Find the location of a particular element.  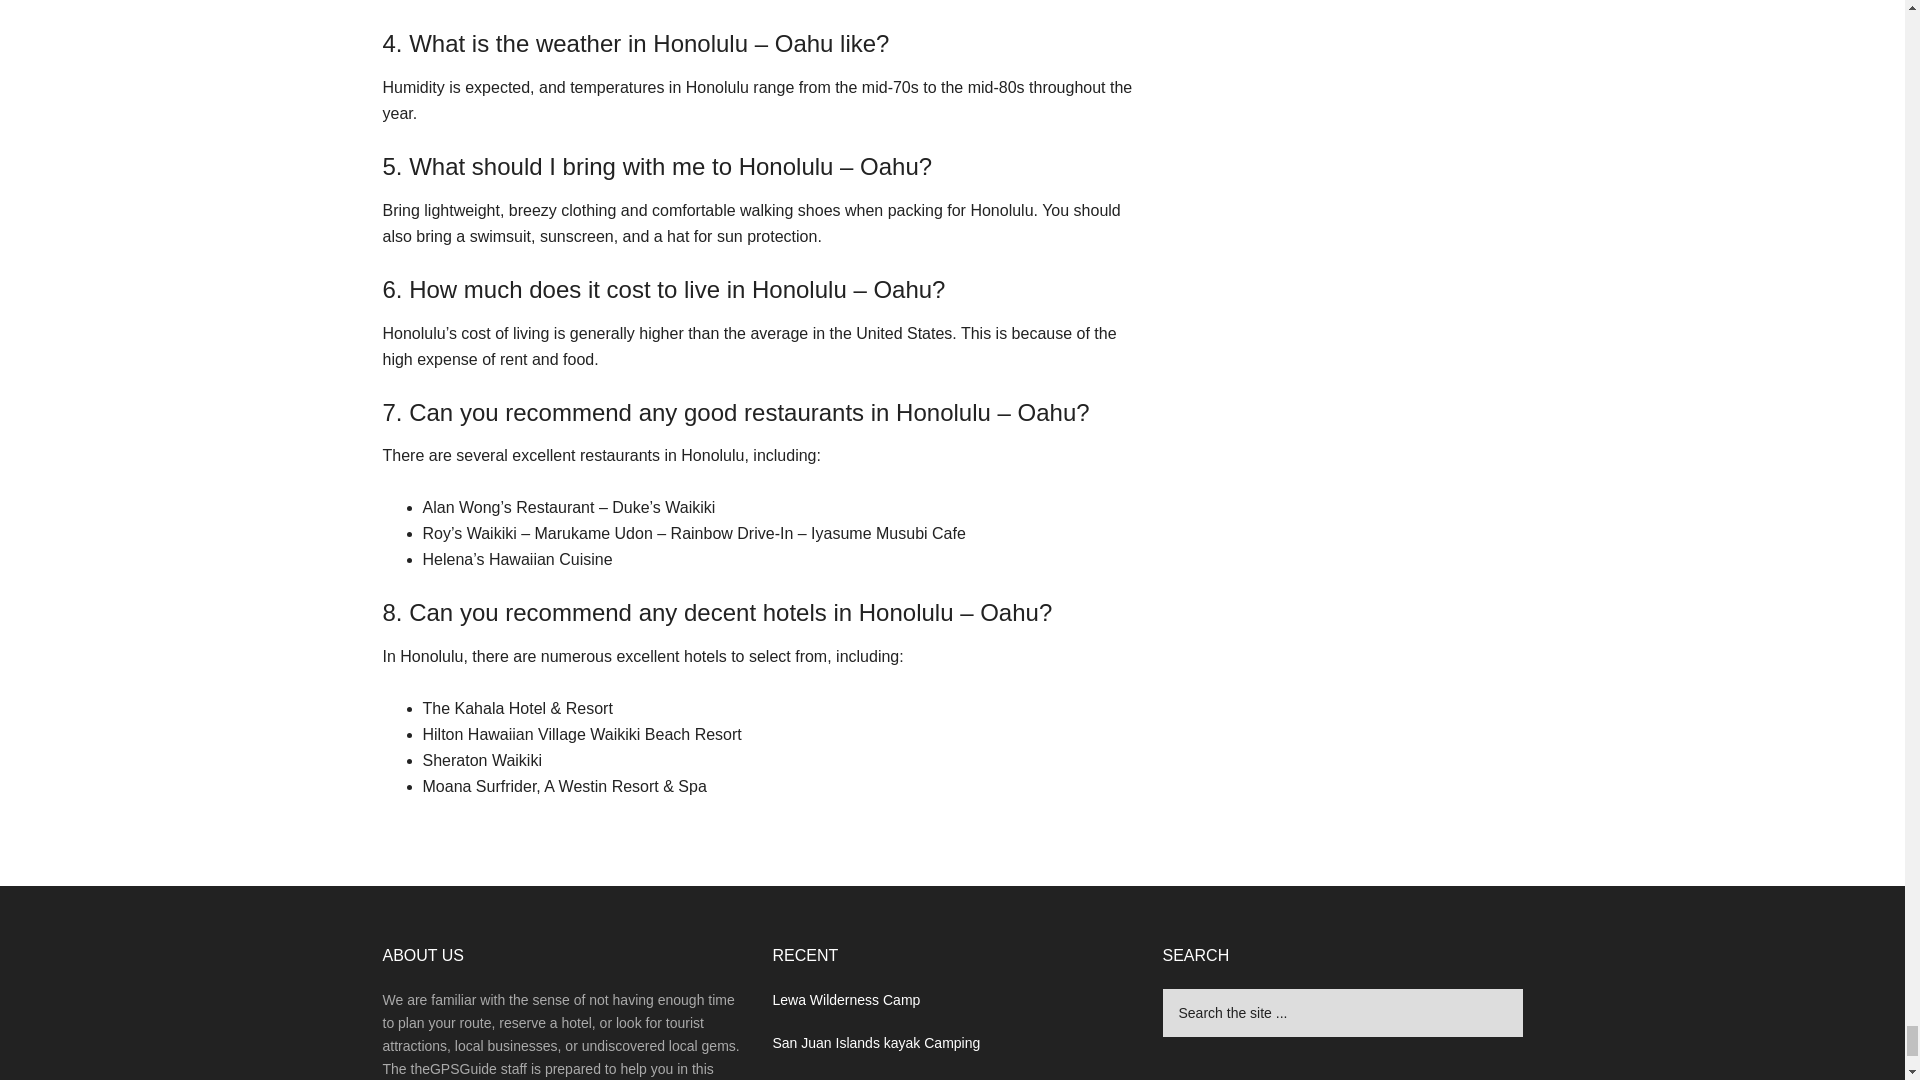

San Juan Islands kayak Camping is located at coordinates (875, 1042).